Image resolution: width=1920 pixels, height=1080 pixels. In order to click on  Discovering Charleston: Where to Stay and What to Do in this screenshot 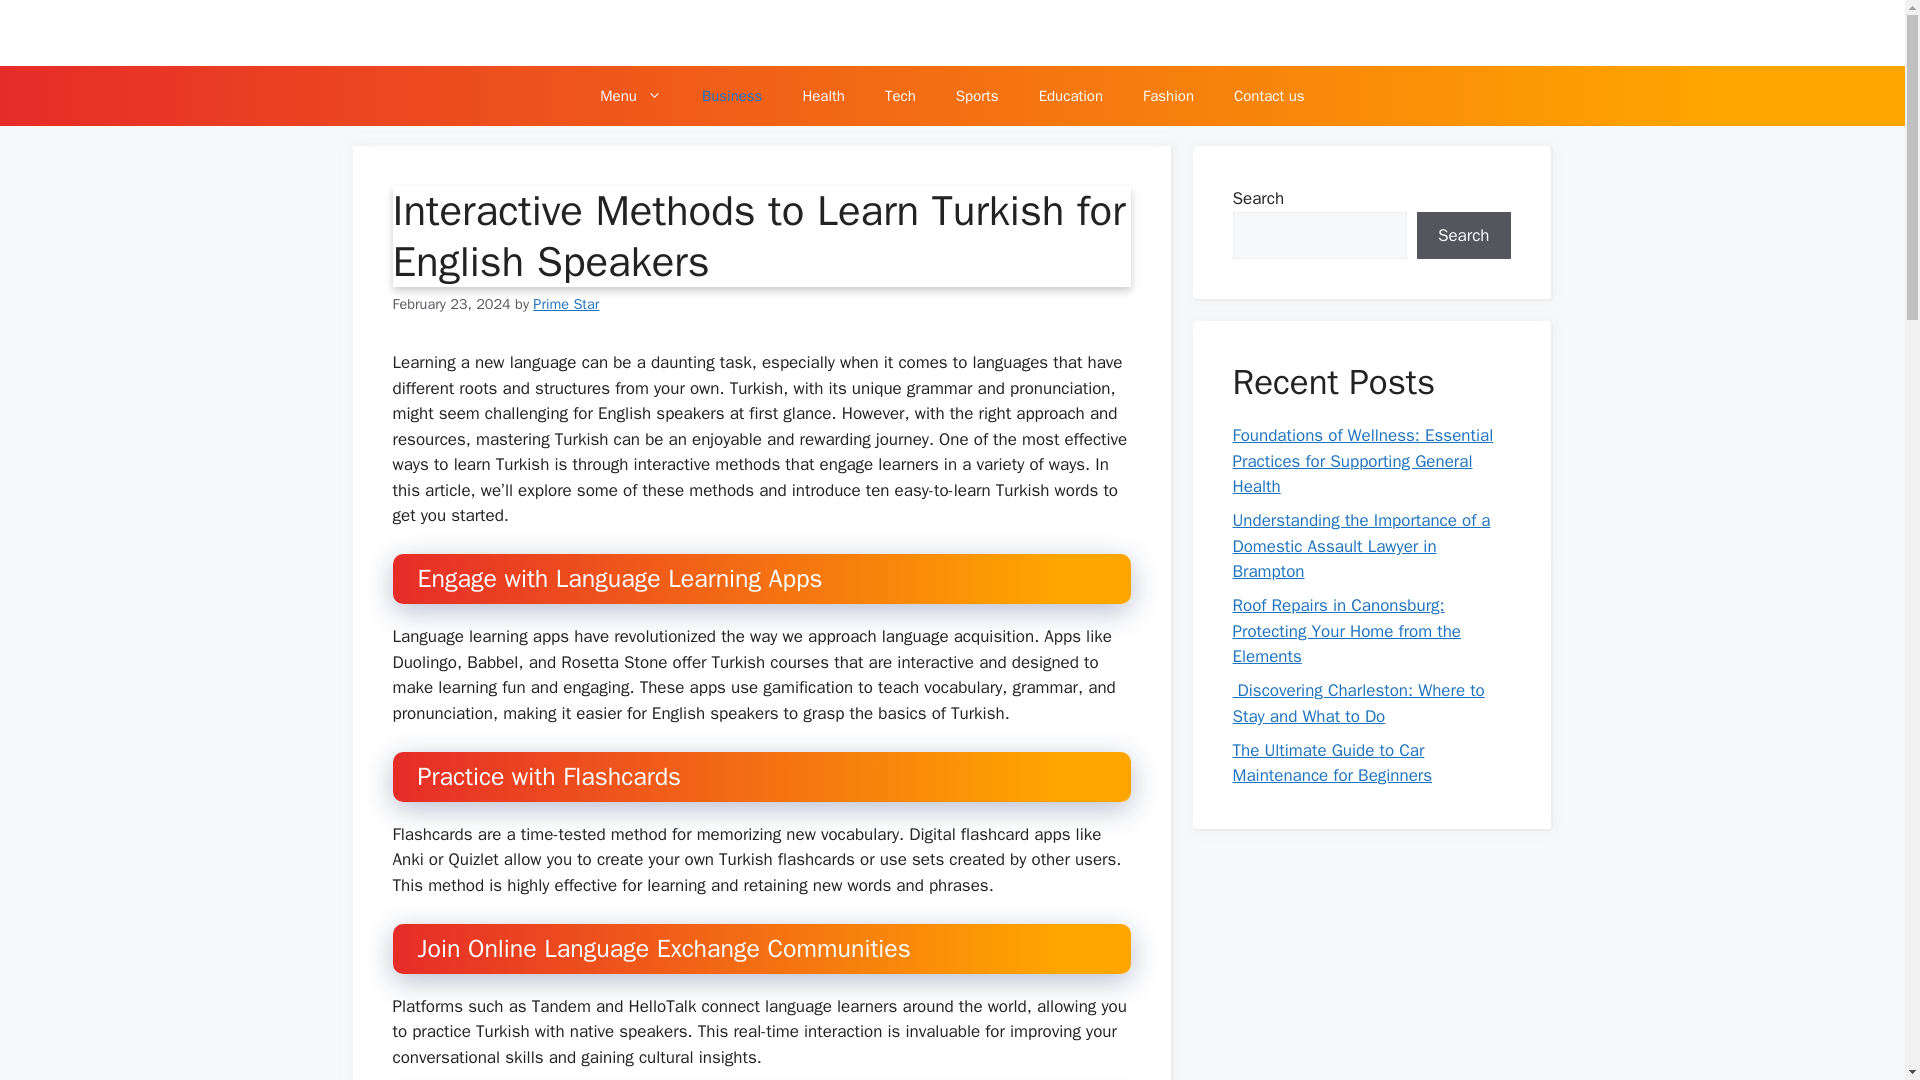, I will do `click(1358, 703)`.